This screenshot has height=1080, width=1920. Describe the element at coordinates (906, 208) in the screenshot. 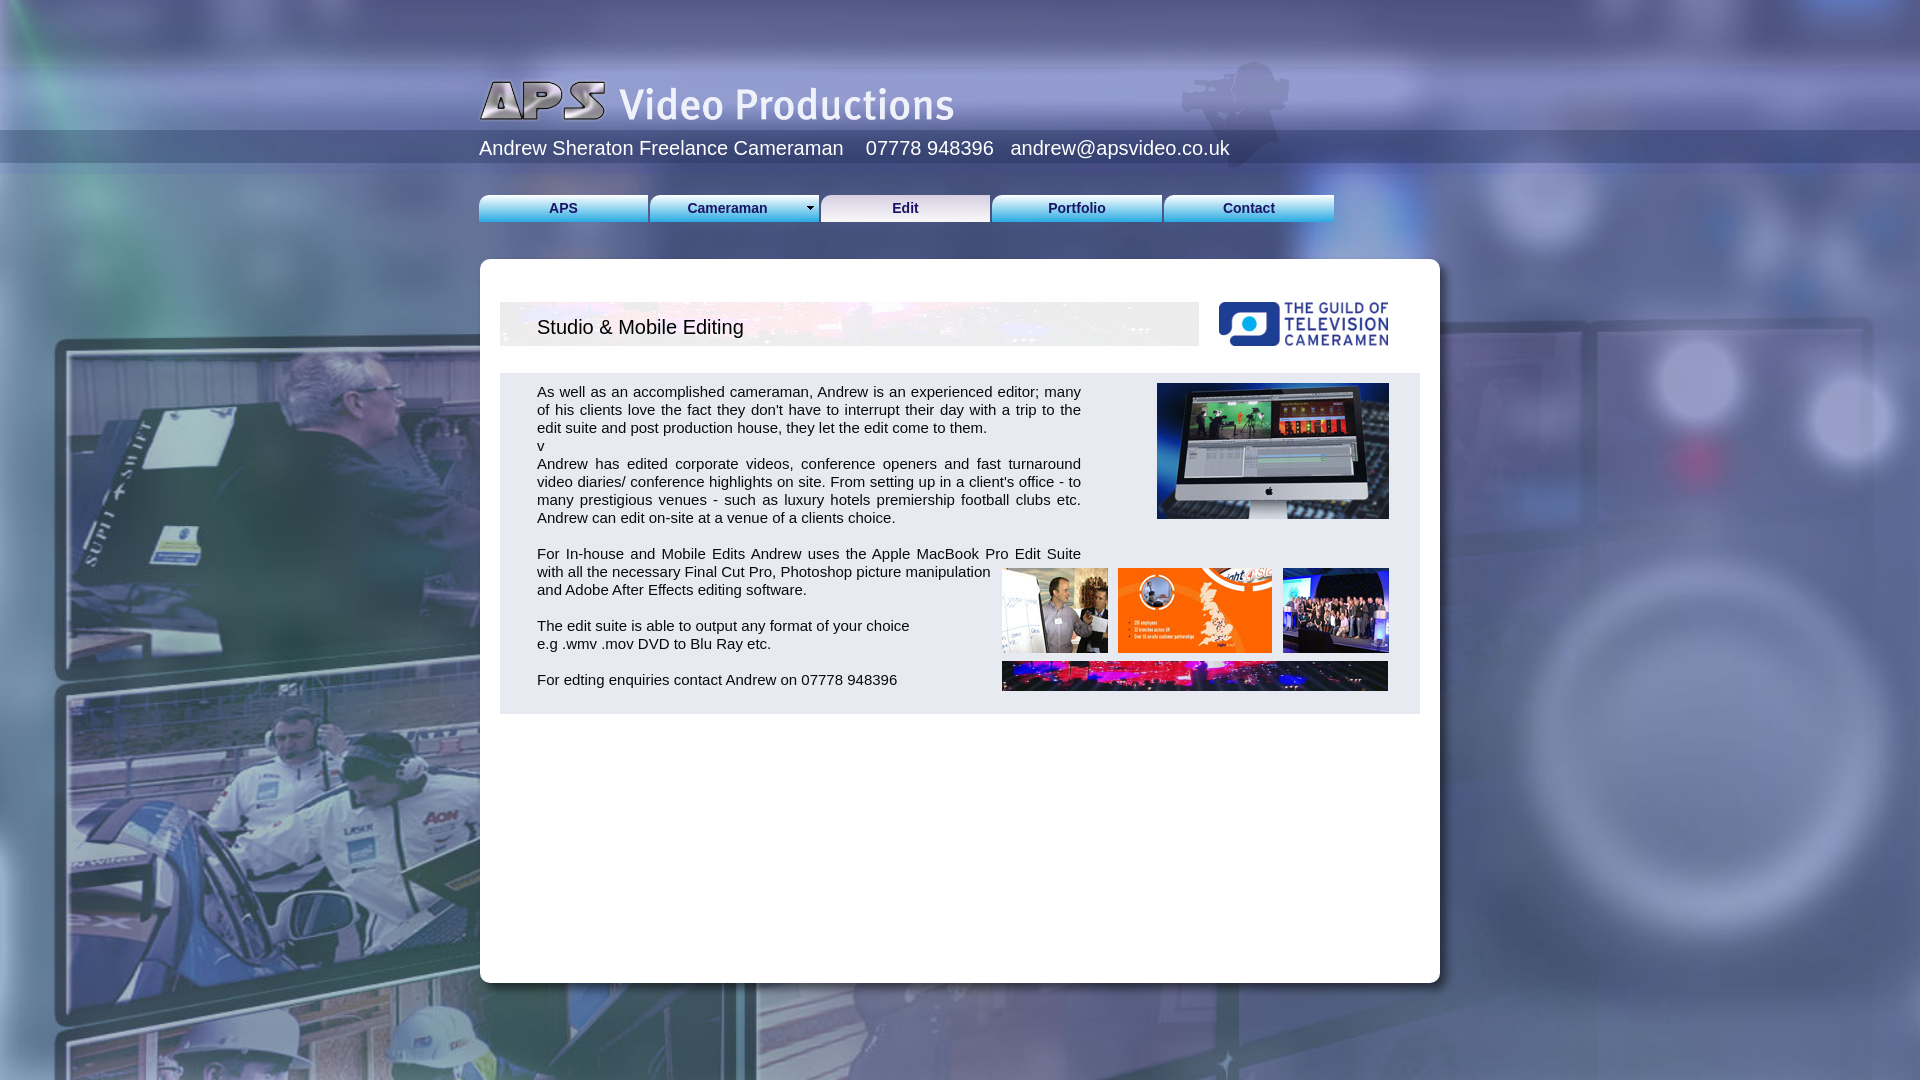

I see `Edit` at that location.